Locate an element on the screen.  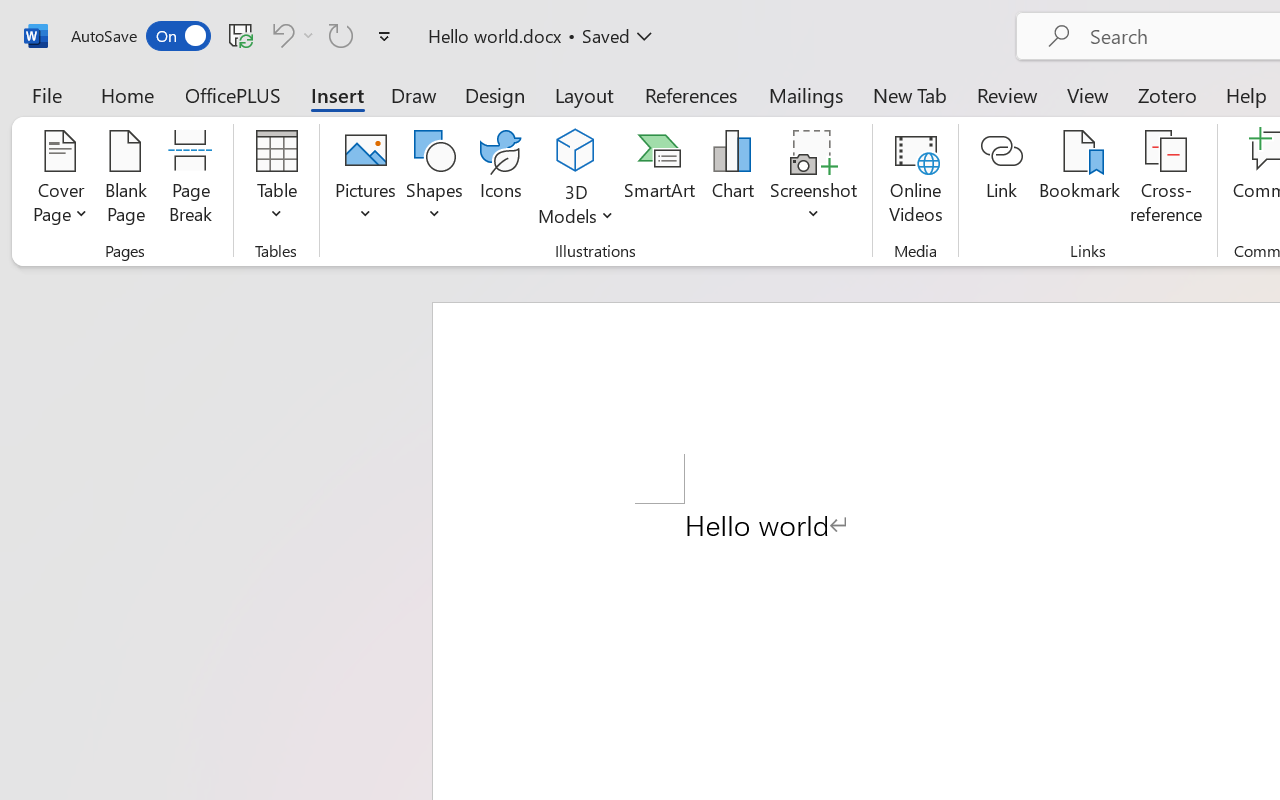
Zotero is located at coordinates (1166, 94).